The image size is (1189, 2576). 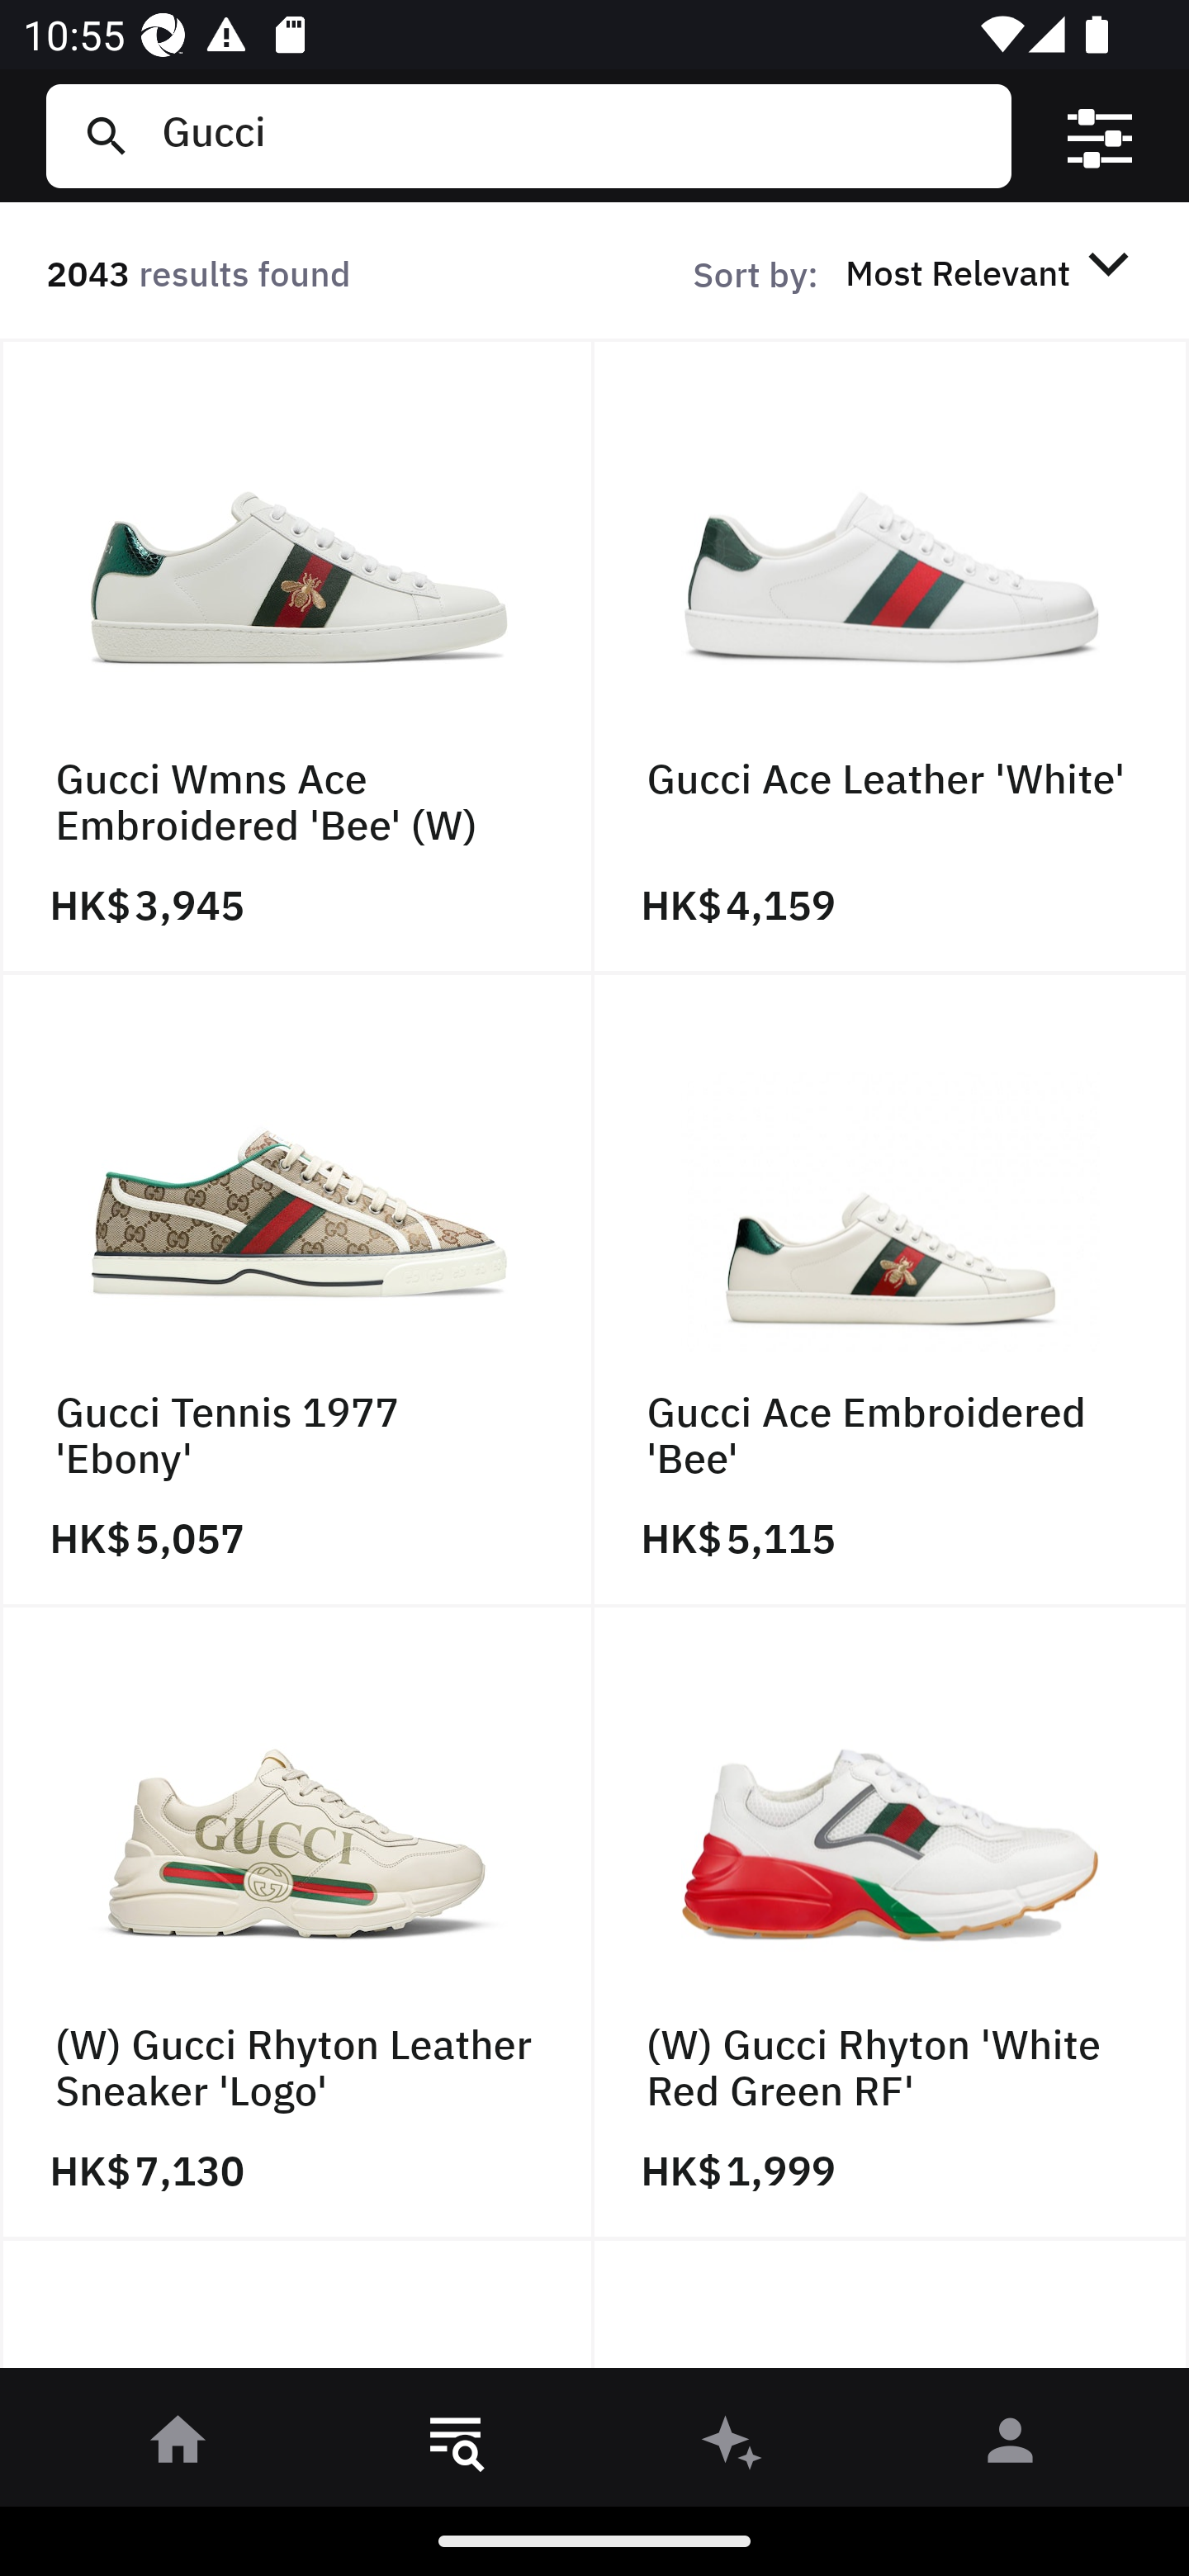 I want to click on Most Relevant , so click(x=992, y=272).